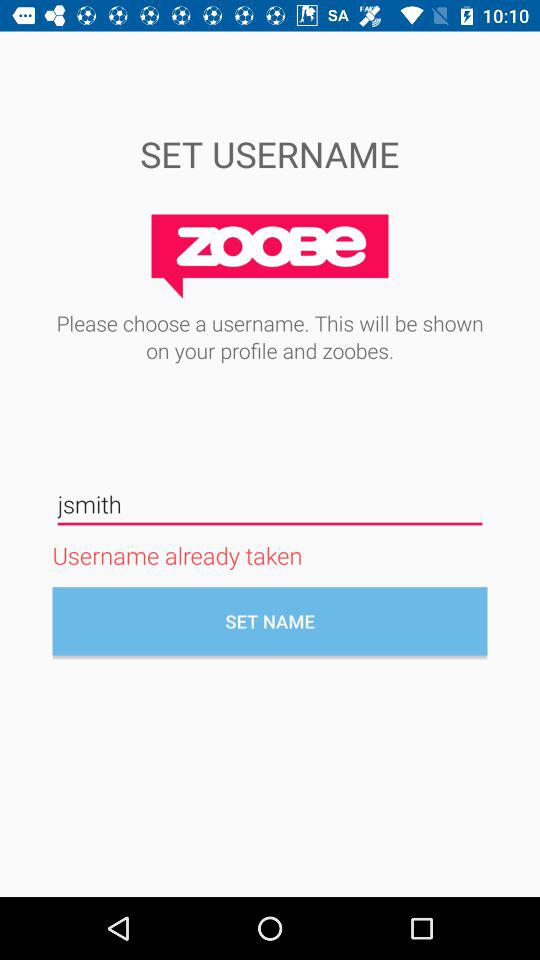  Describe the element at coordinates (270, 504) in the screenshot. I see `click the item below the please choose a` at that location.